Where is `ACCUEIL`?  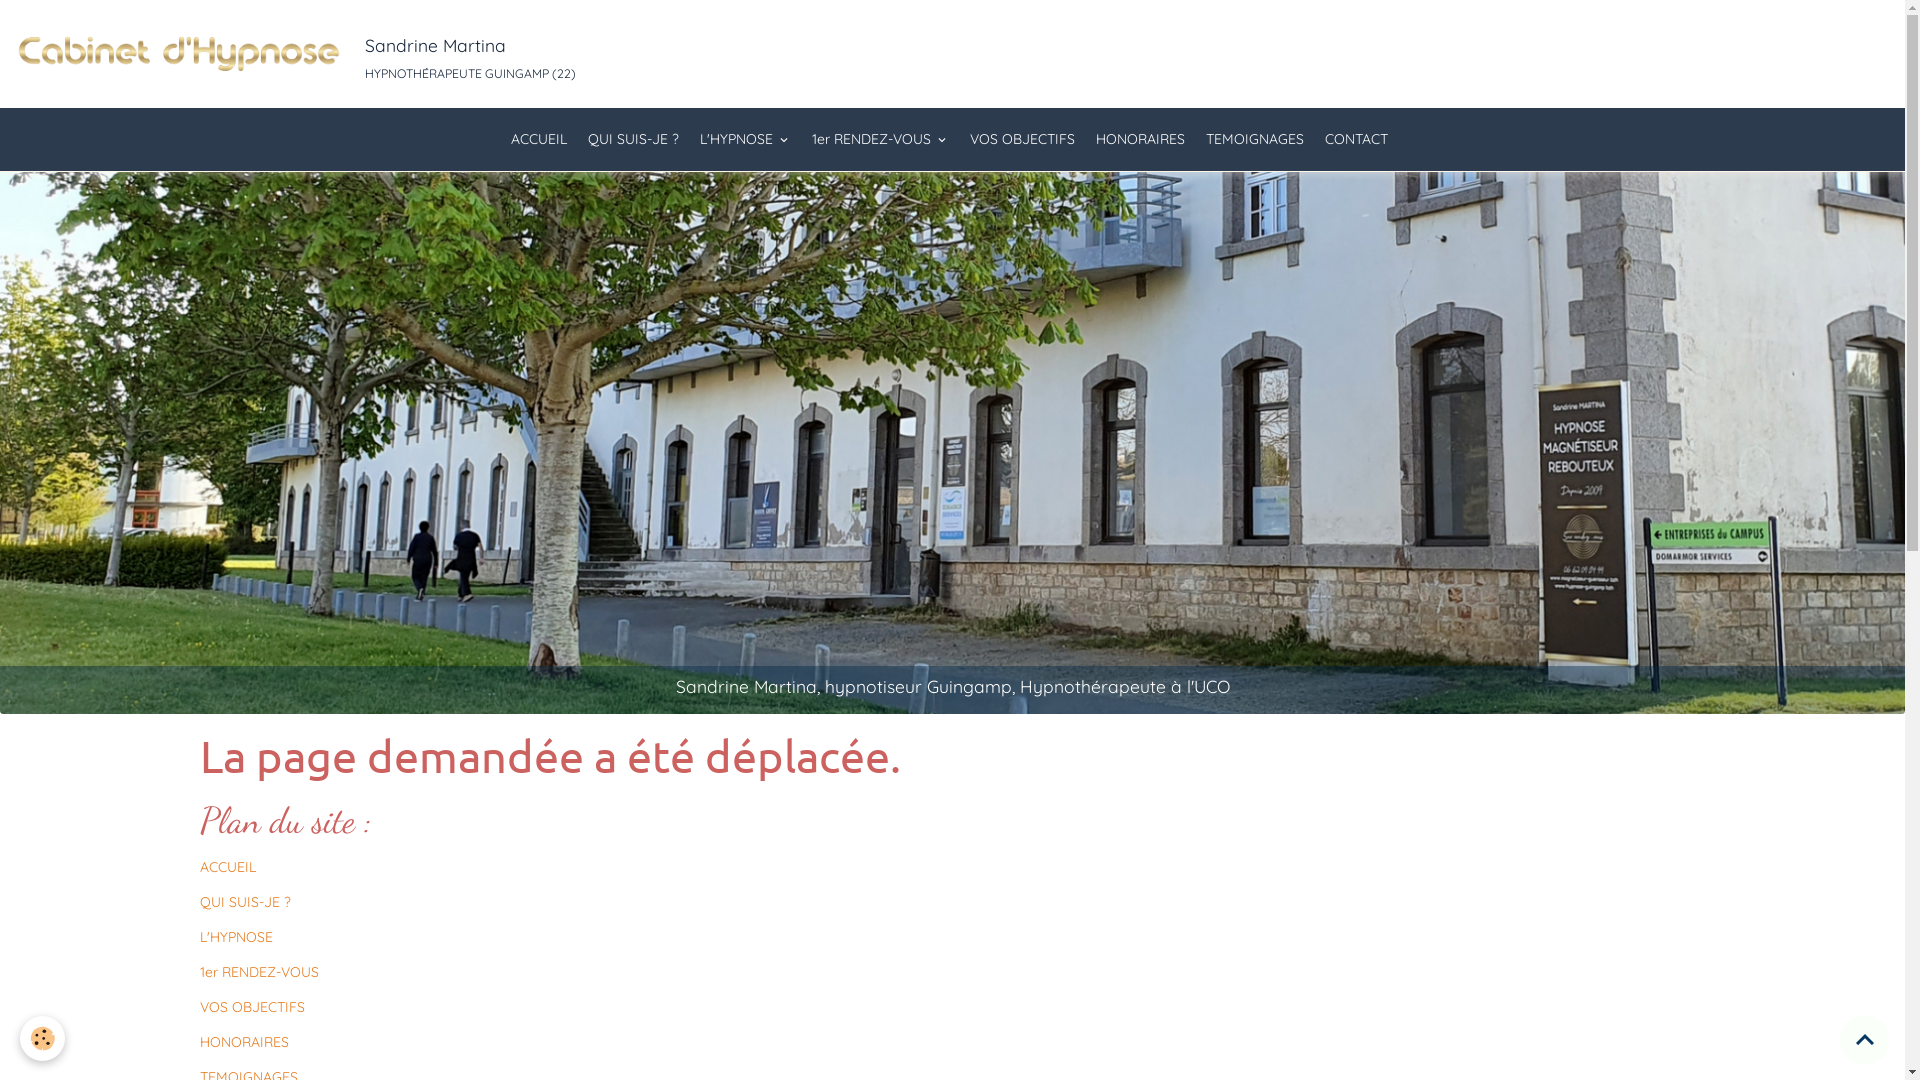 ACCUEIL is located at coordinates (539, 140).